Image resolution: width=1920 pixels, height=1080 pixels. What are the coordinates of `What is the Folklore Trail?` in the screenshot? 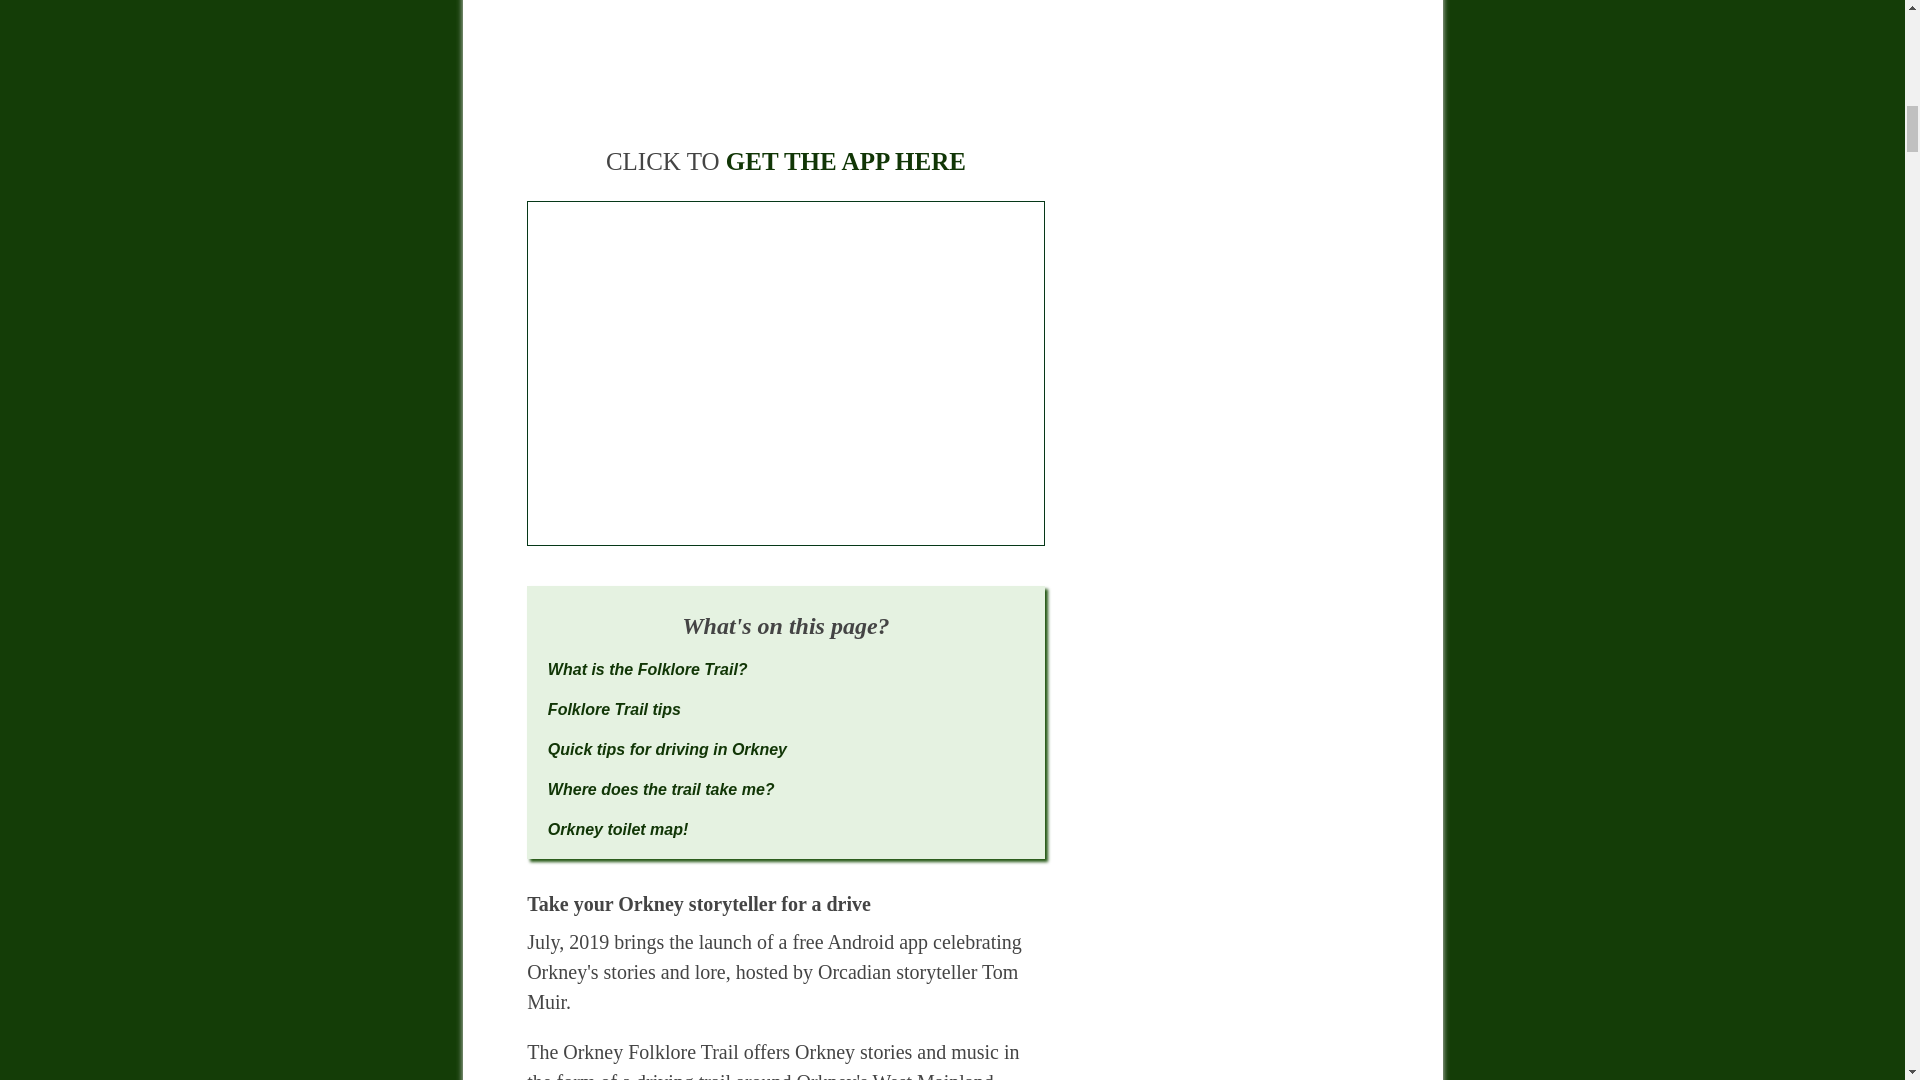 It's located at (648, 669).